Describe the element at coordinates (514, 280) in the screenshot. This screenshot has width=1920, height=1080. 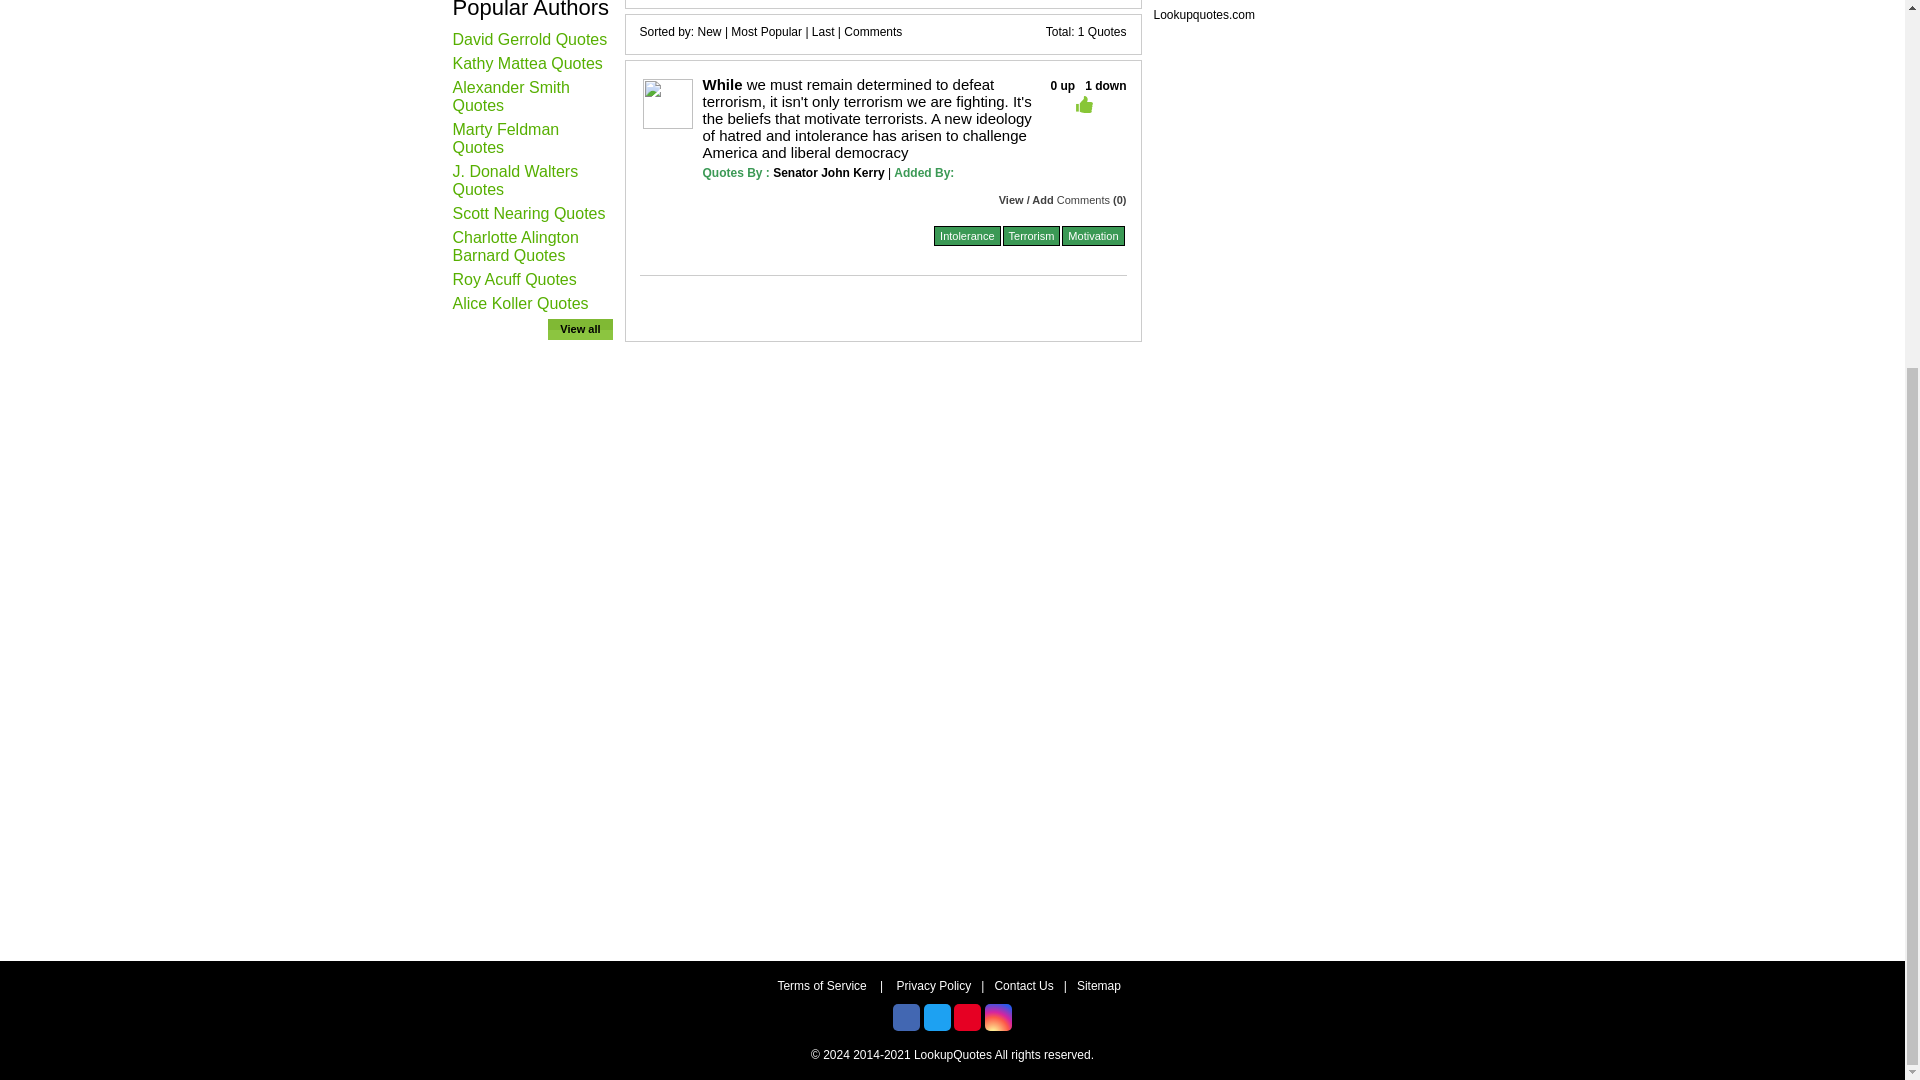
I see `Roy Acuff Quotes` at that location.